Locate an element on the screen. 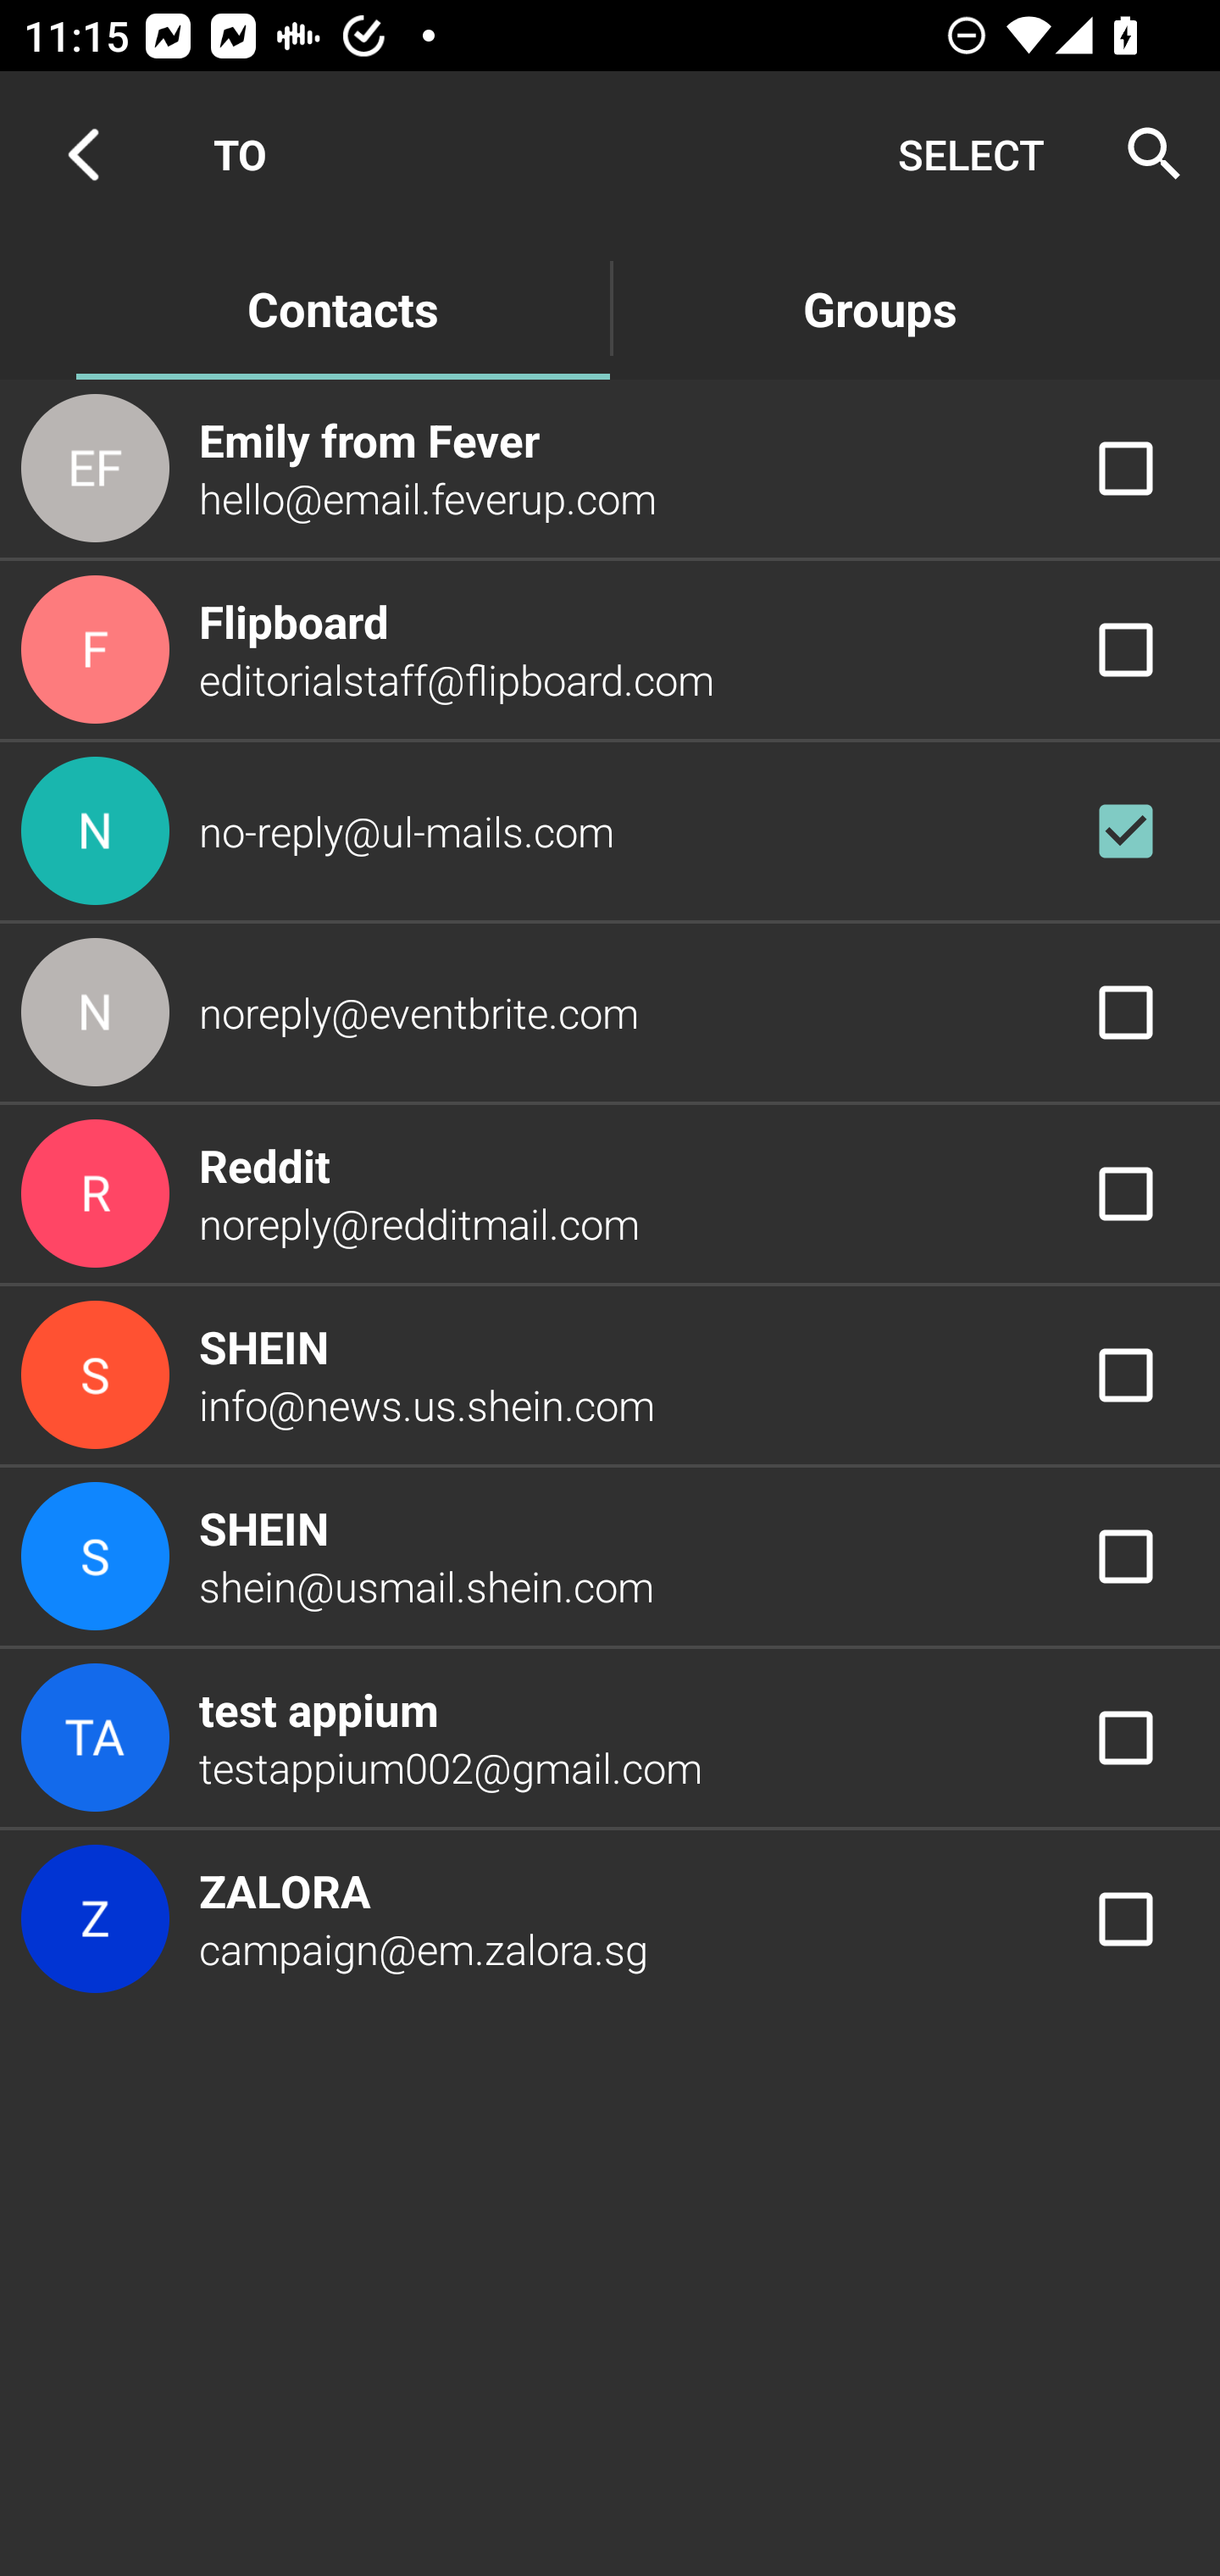  noreply@eventbrite.com is located at coordinates (610, 1013).